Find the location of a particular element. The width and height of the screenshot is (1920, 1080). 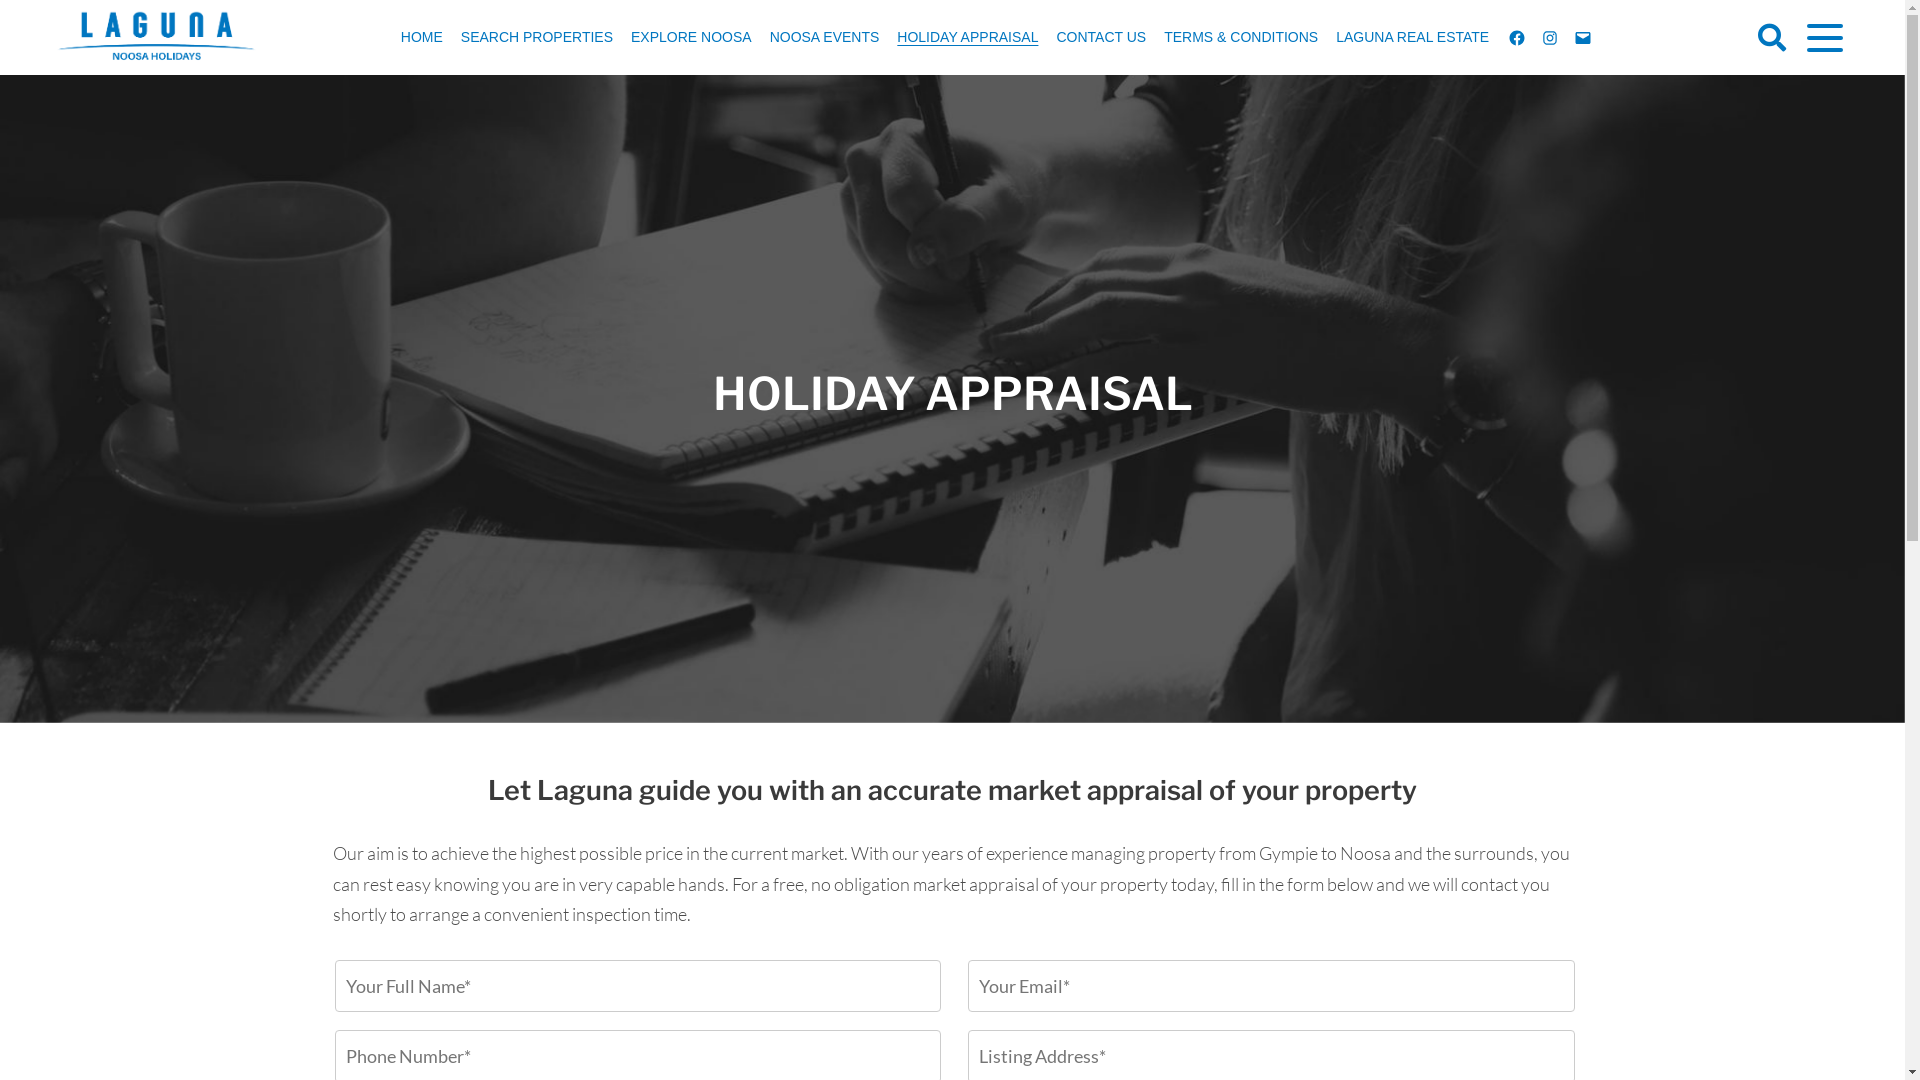

TERMS & CONDITIONS is located at coordinates (1241, 37).